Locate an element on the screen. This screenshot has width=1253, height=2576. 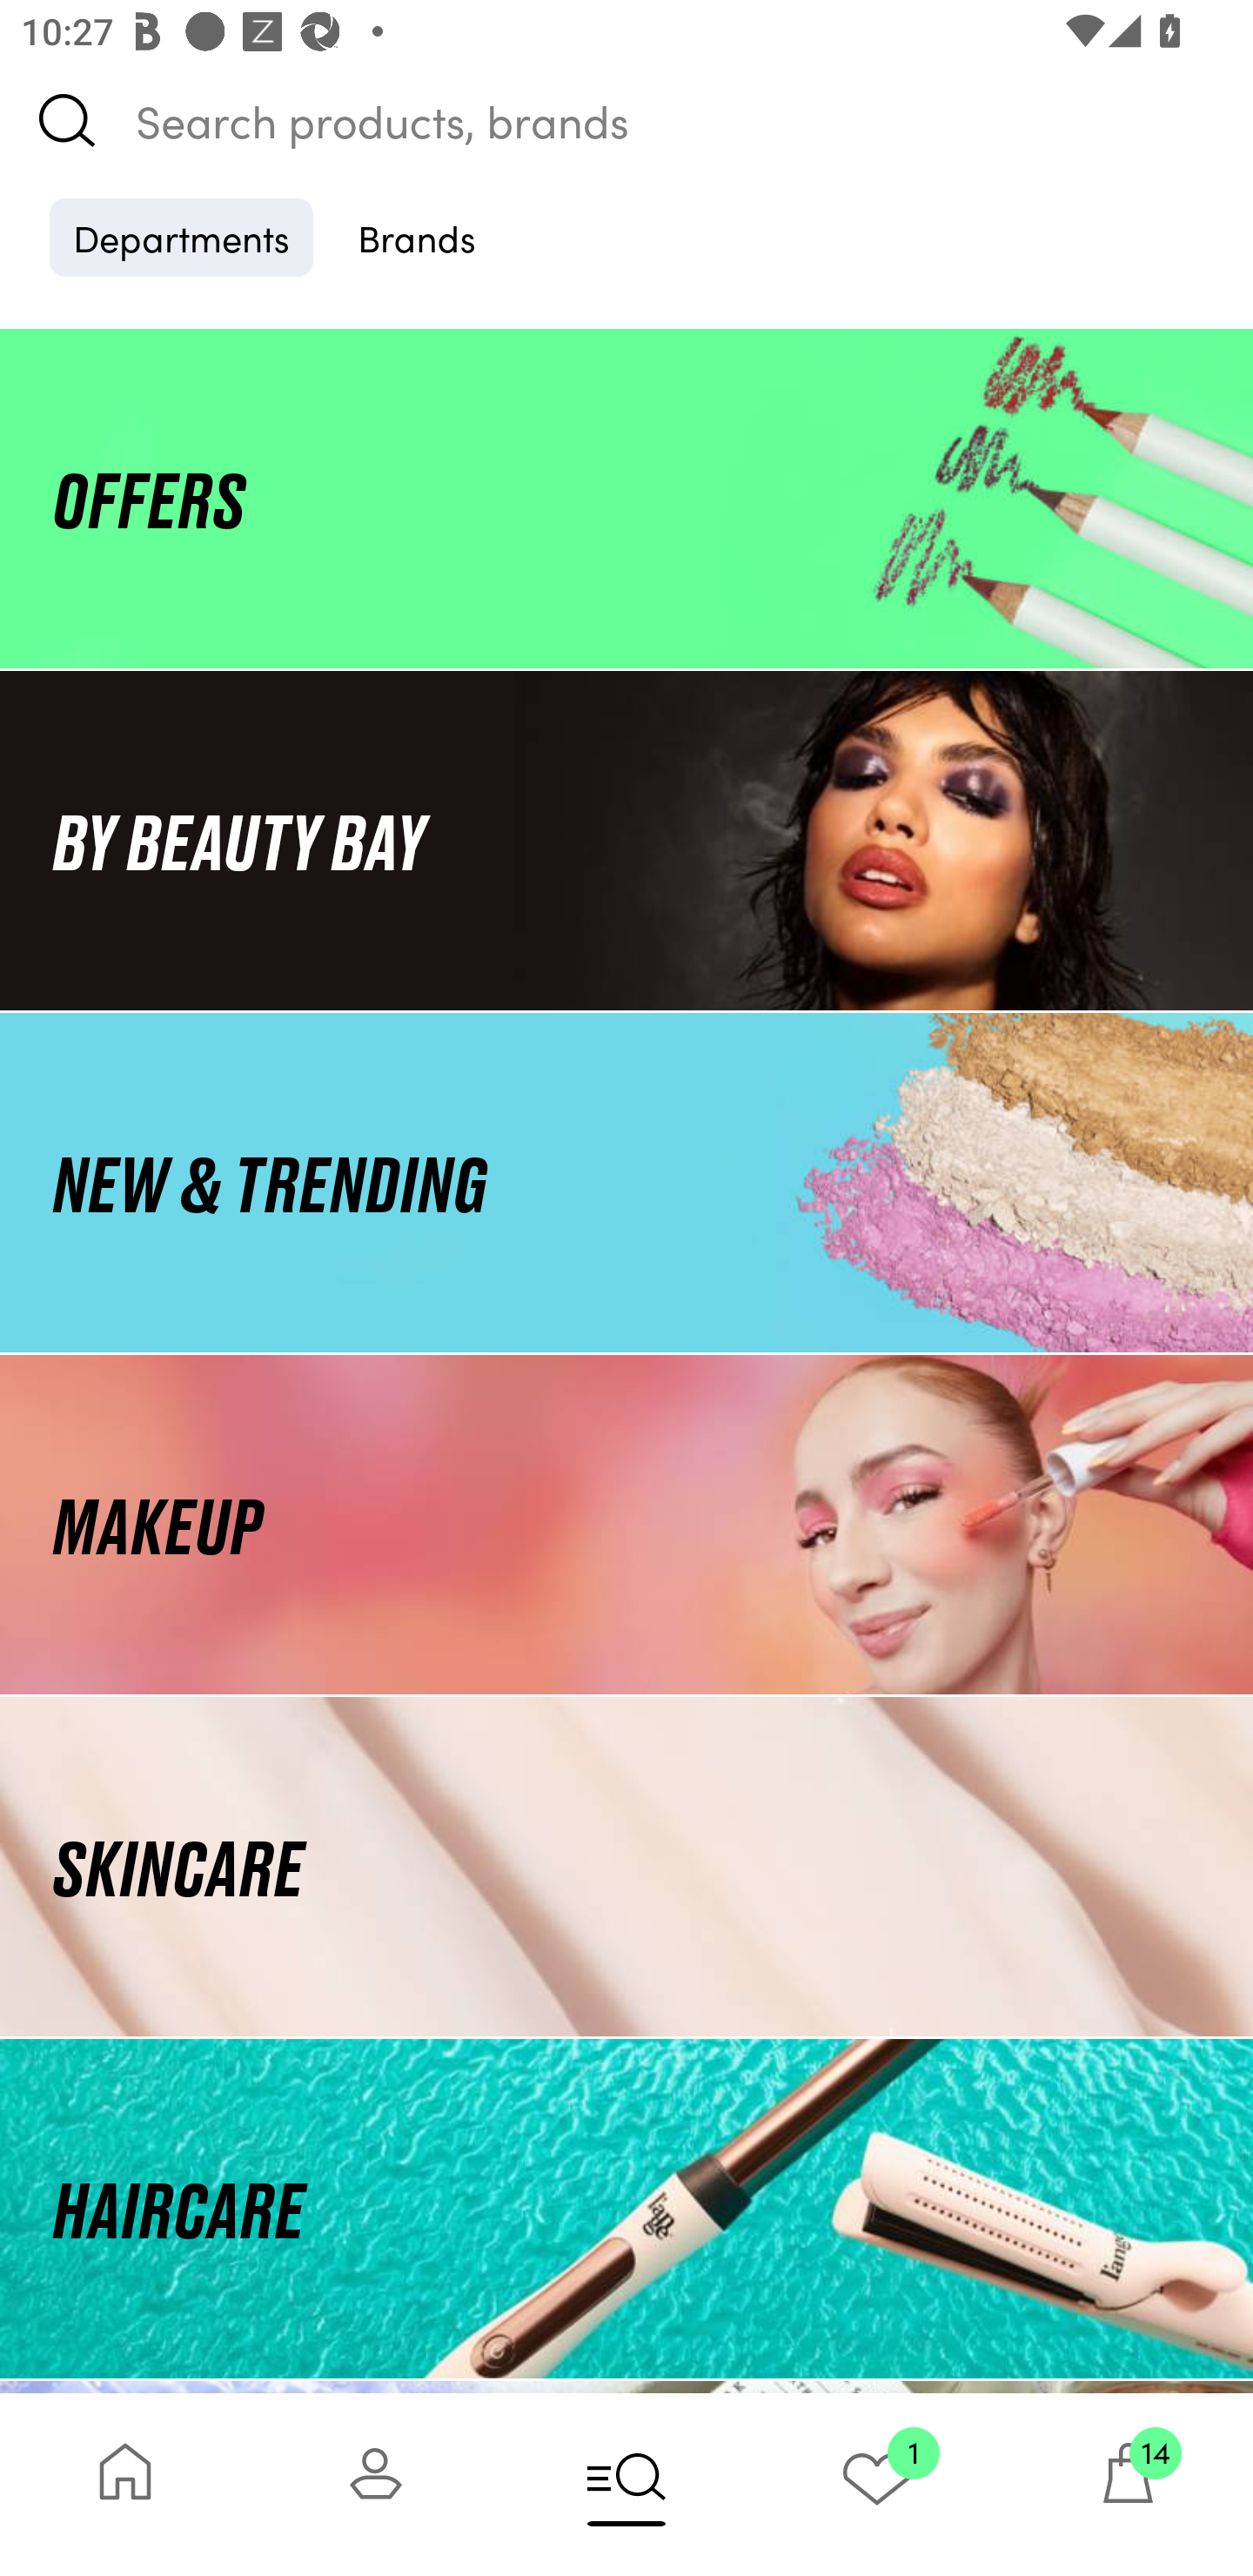
MAKEUP is located at coordinates (626, 1525).